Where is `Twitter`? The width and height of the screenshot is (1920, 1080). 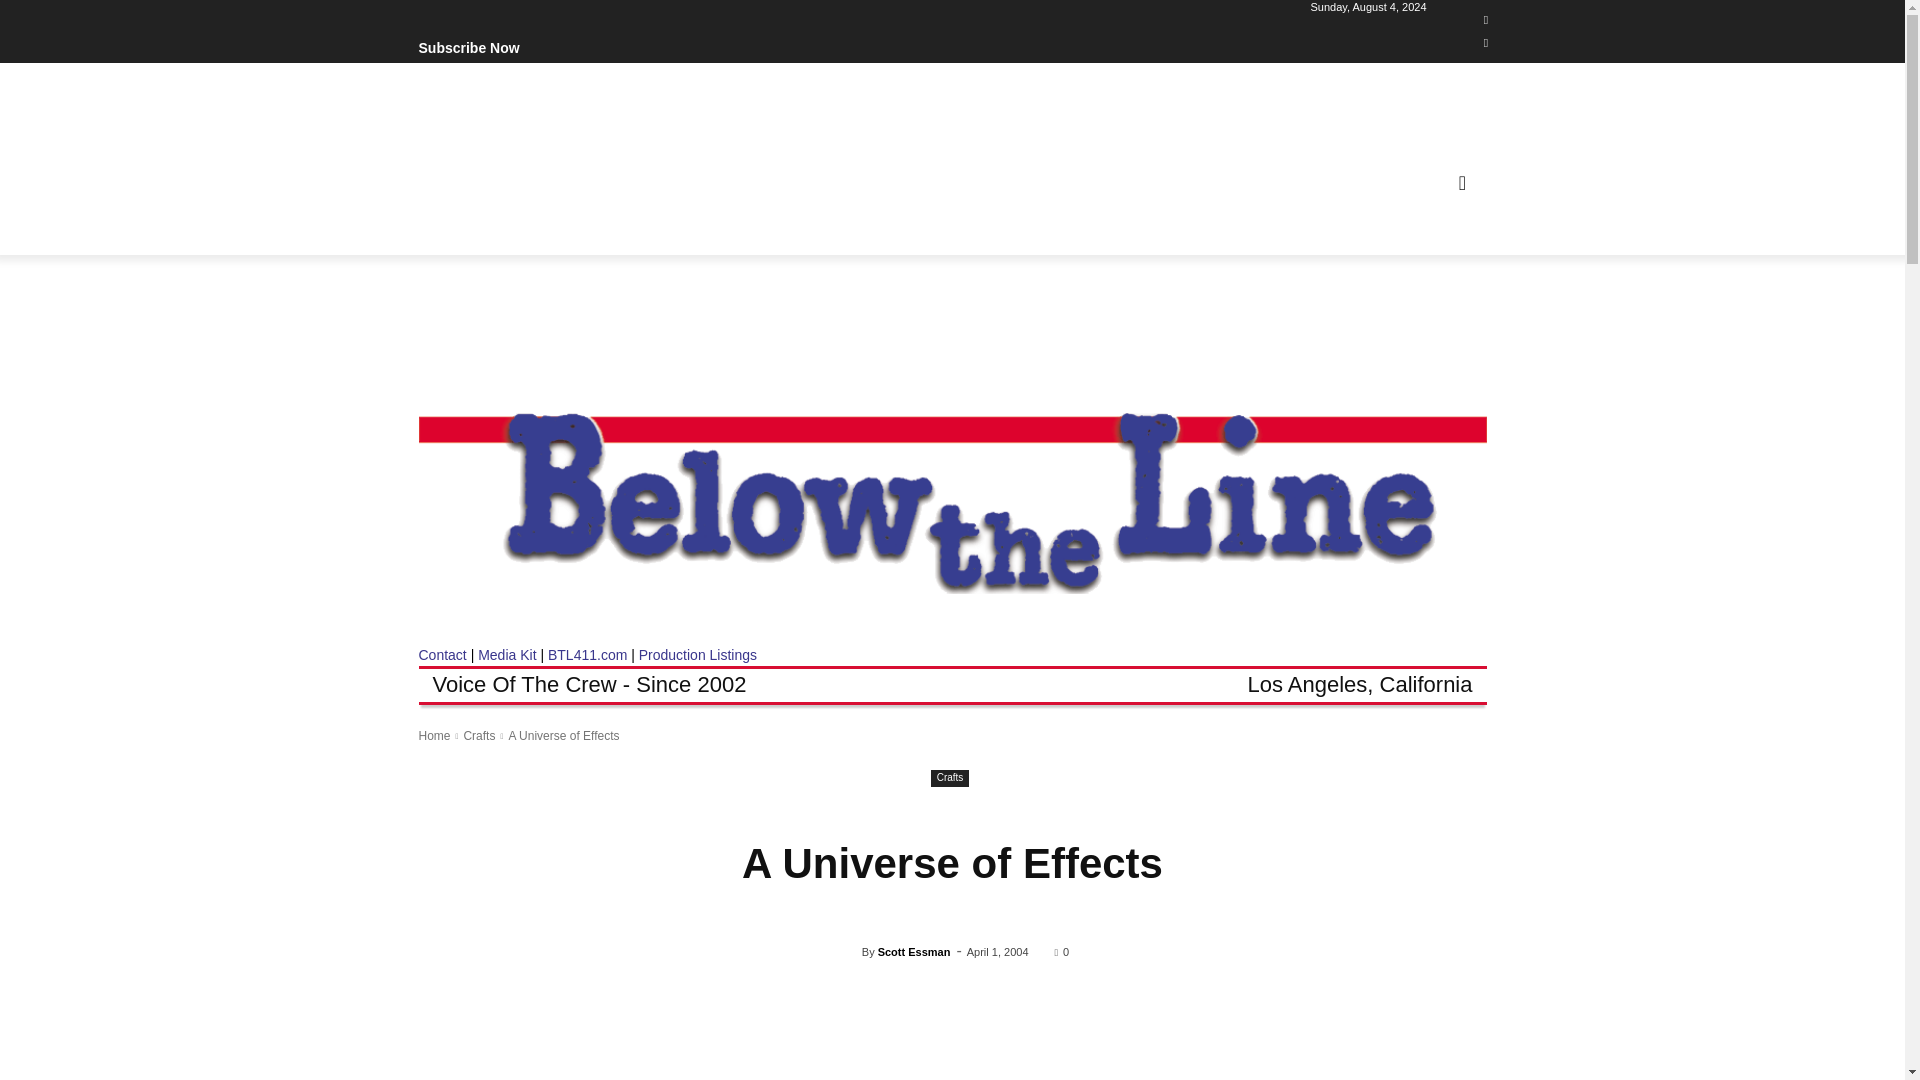 Twitter is located at coordinates (1486, 44).